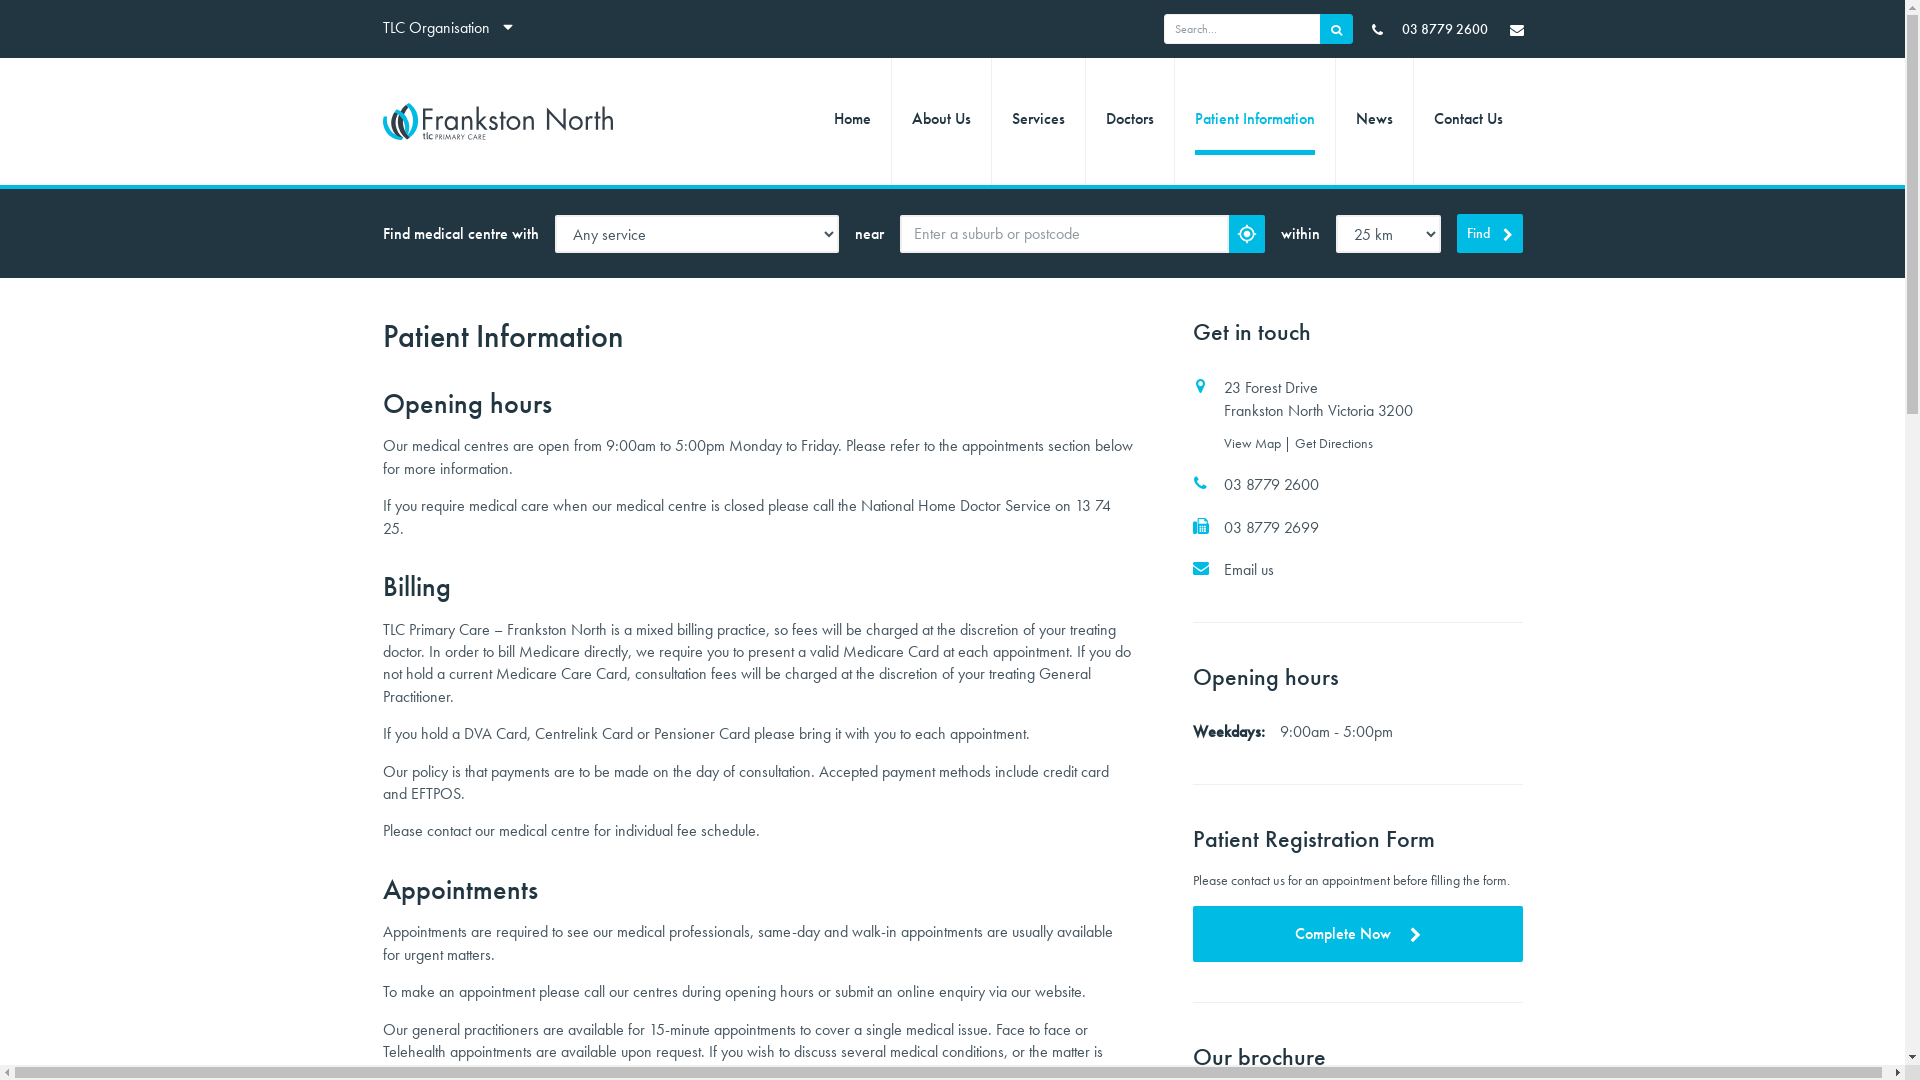 The width and height of the screenshot is (1920, 1080). Describe the element at coordinates (1358, 934) in the screenshot. I see `Complete Now` at that location.